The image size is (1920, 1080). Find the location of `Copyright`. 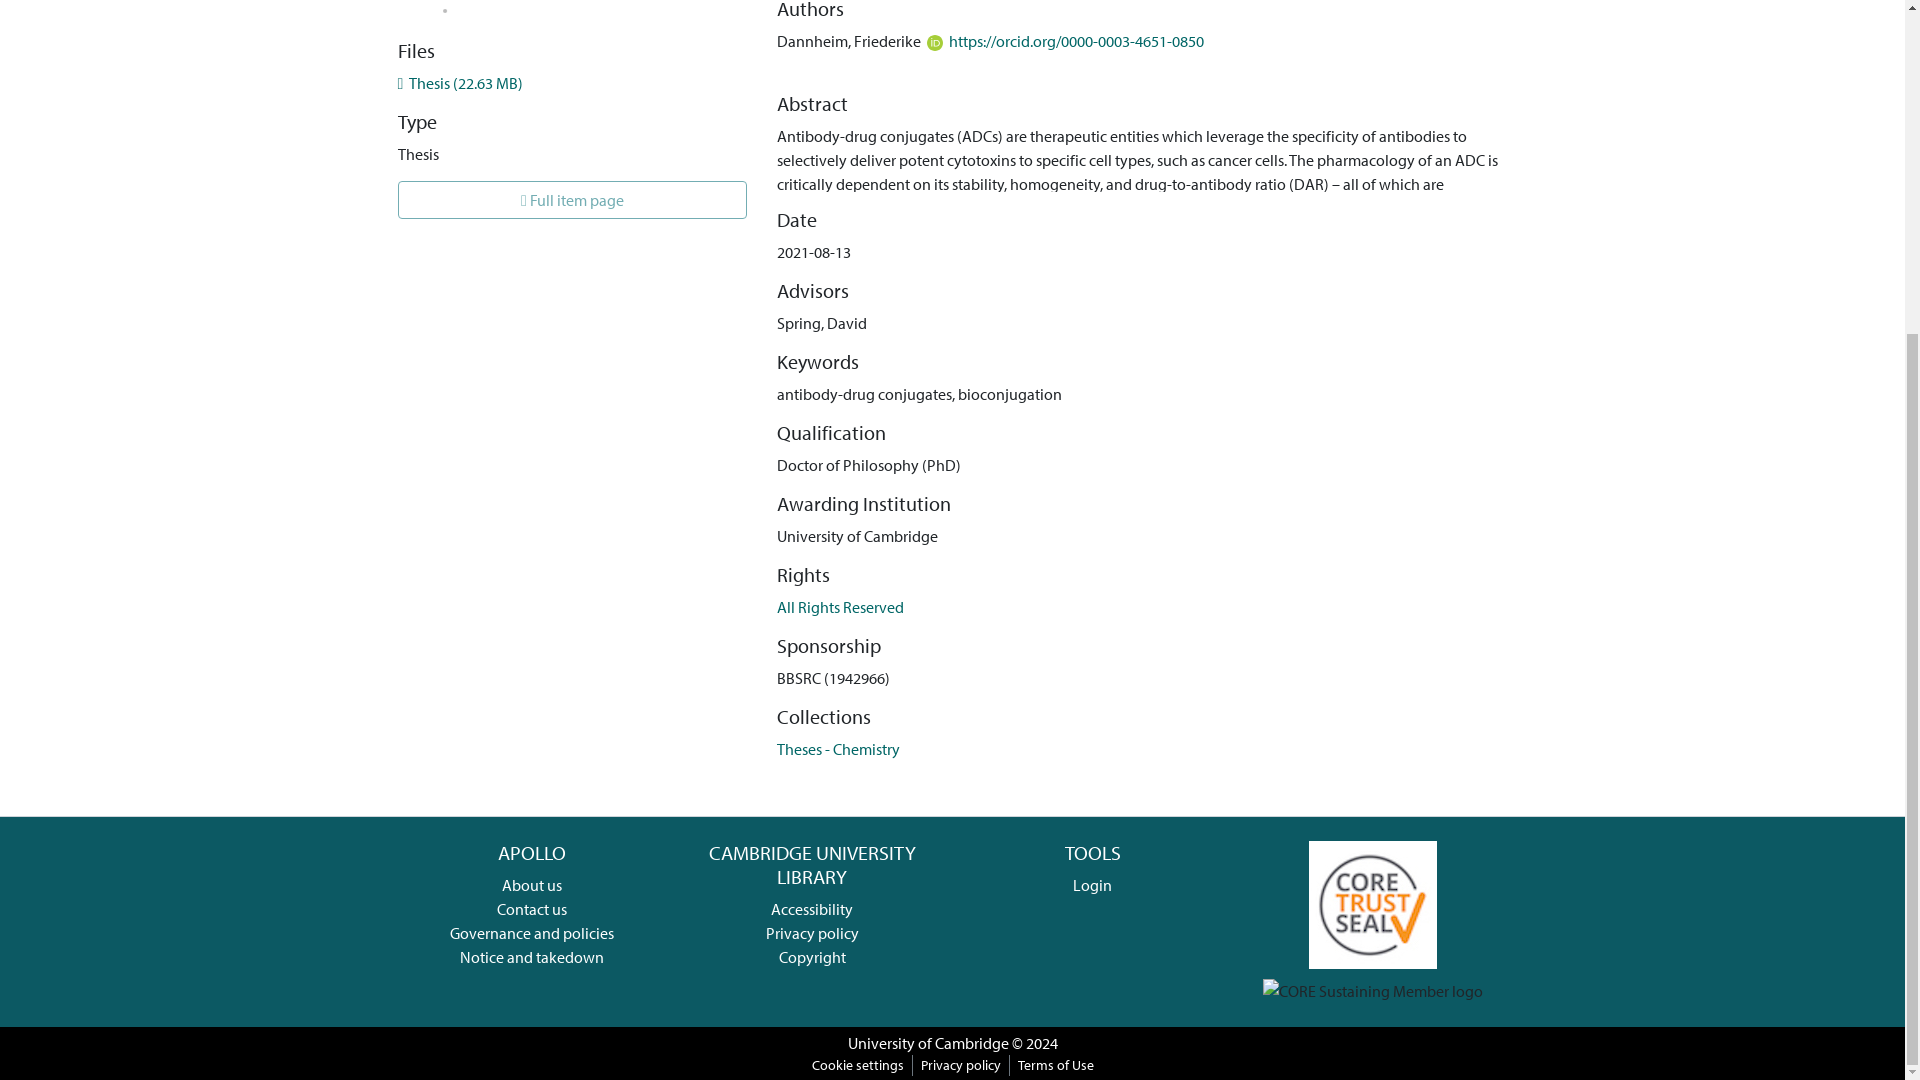

Copyright is located at coordinates (812, 956).